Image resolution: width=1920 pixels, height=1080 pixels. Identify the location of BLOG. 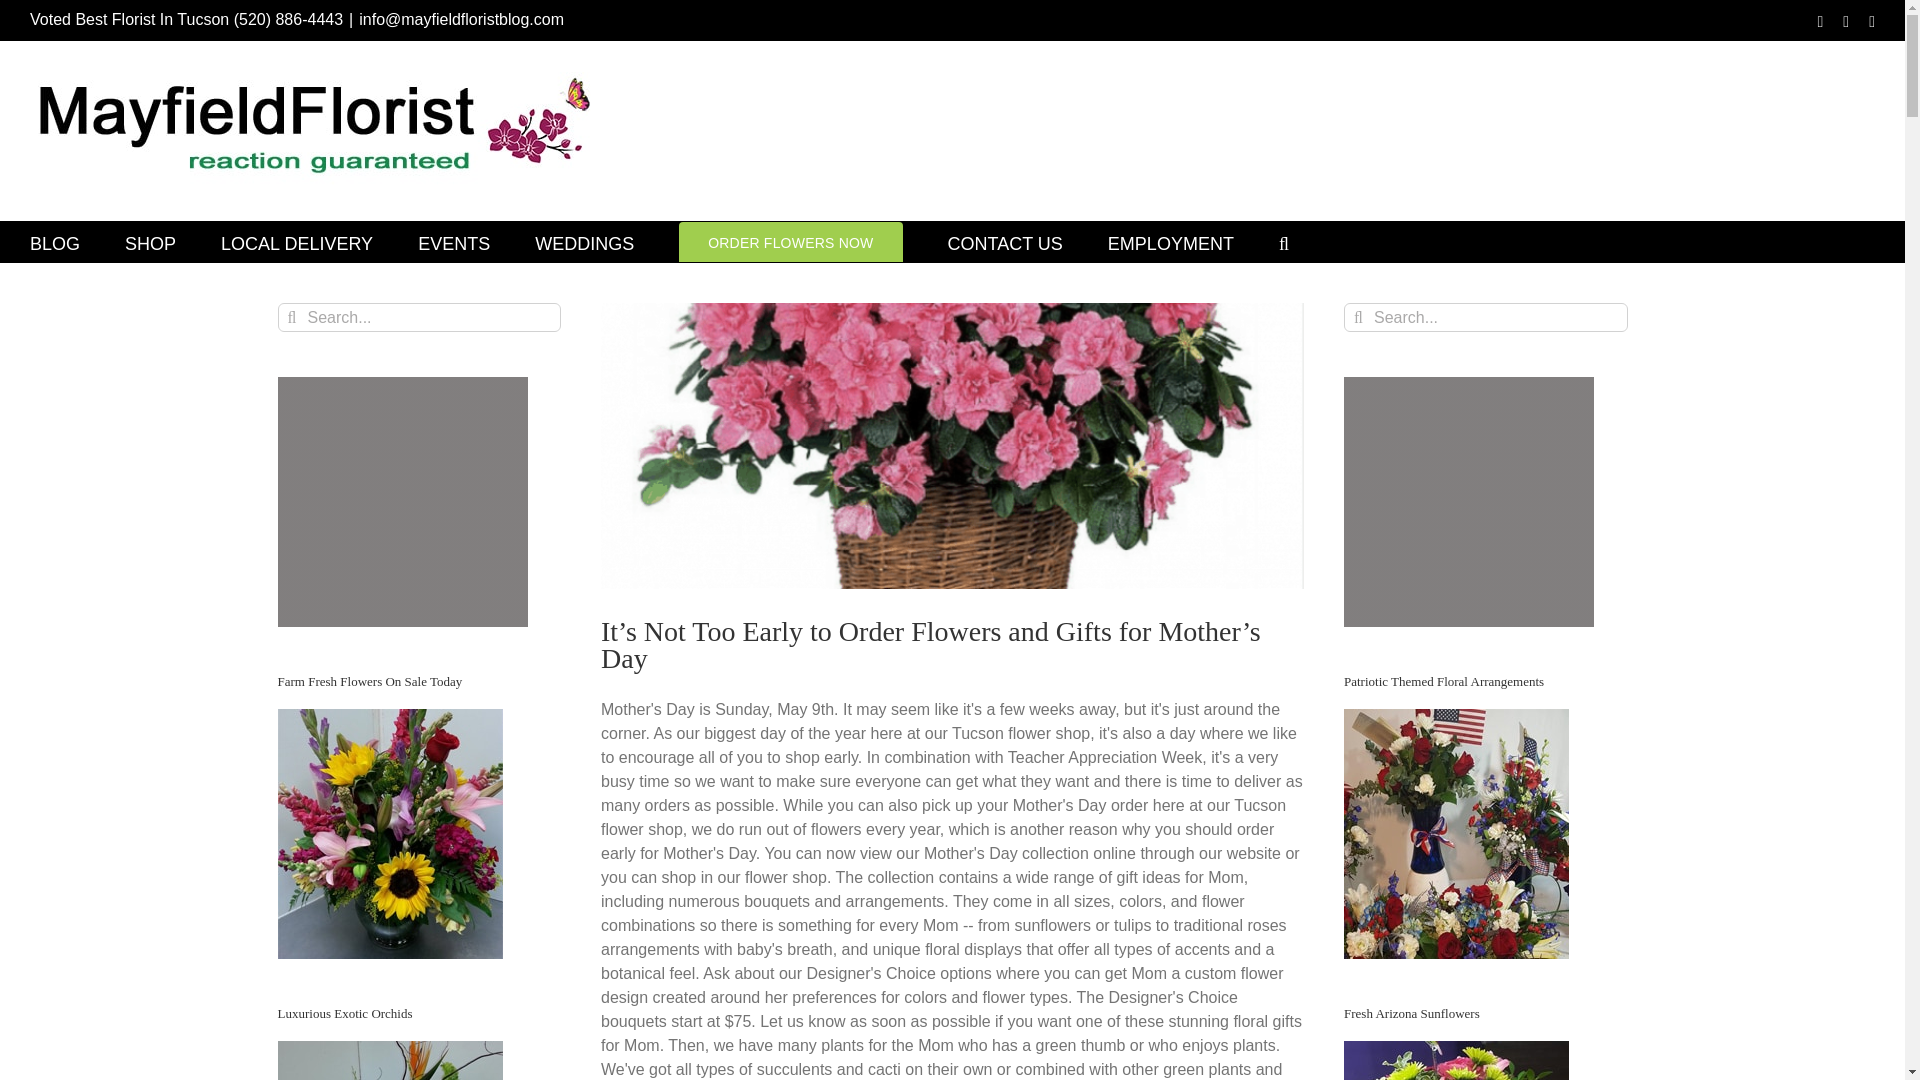
(55, 242).